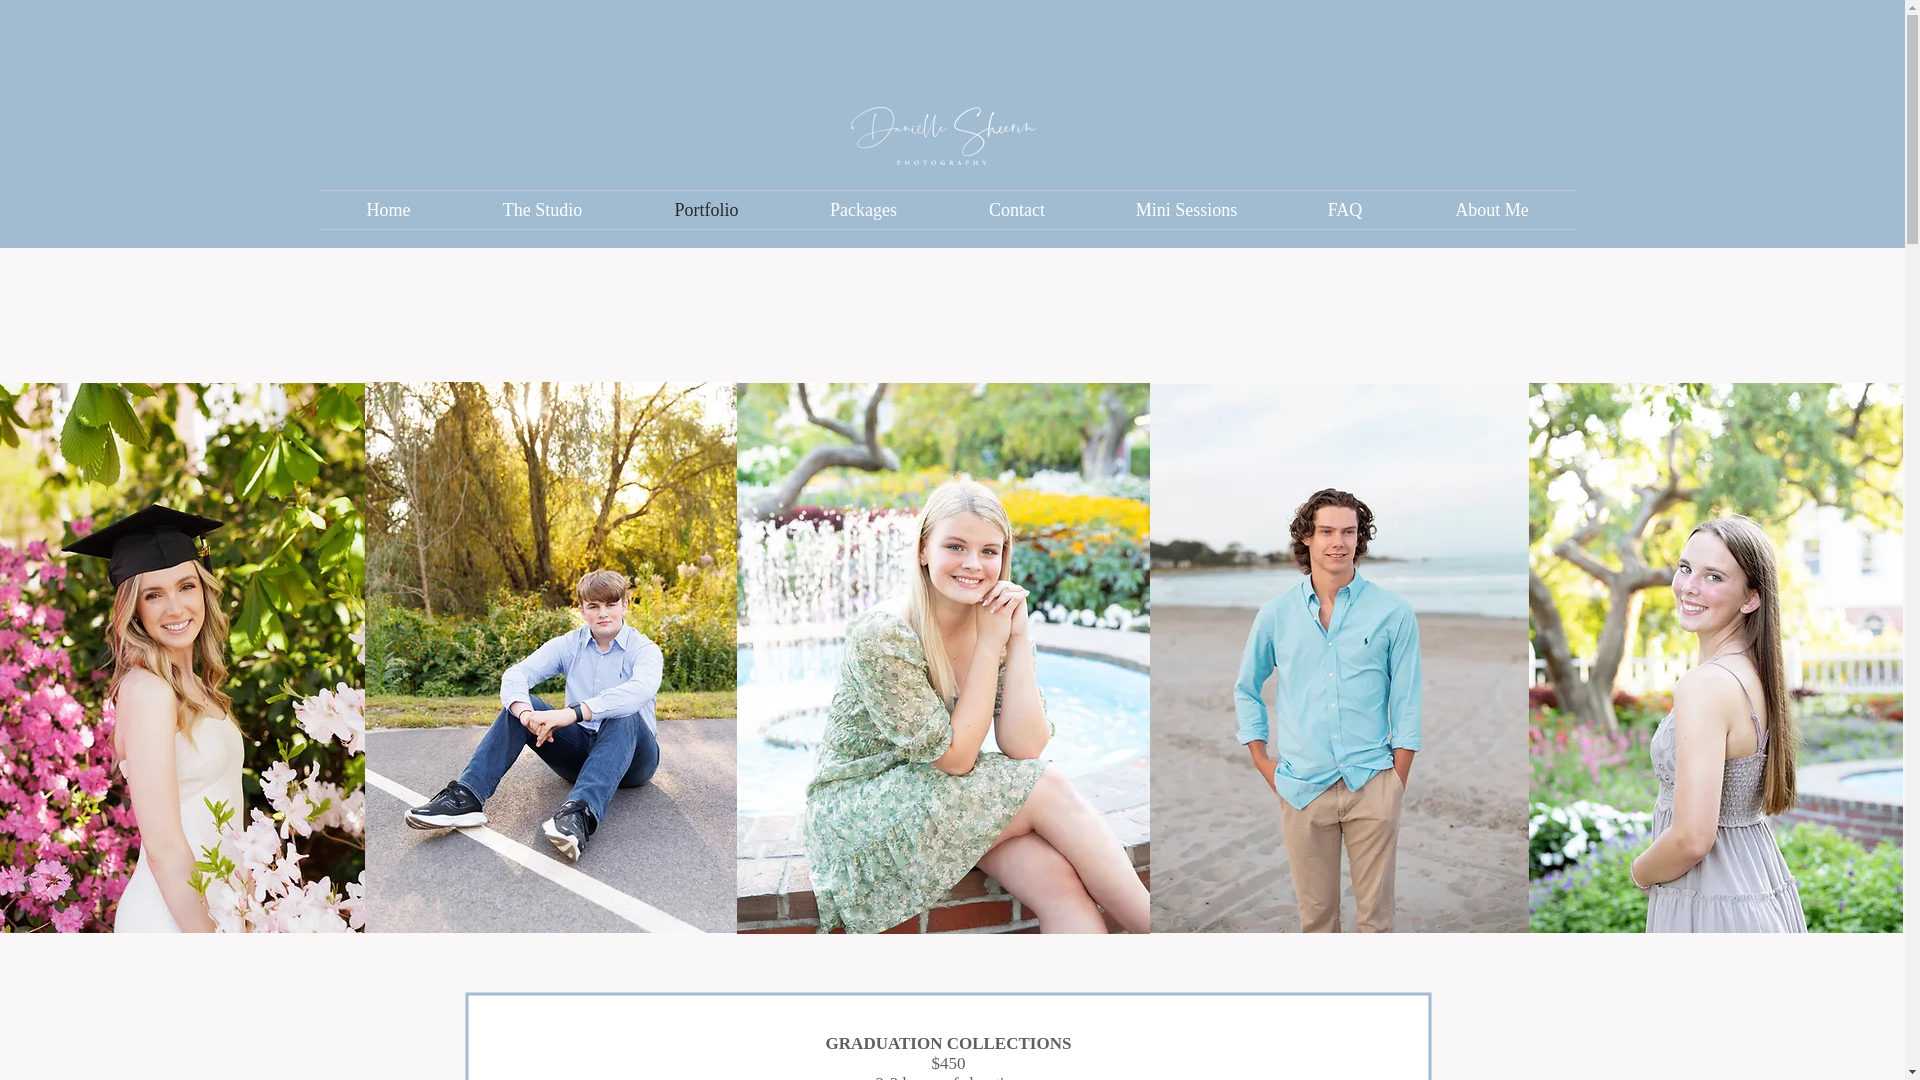 Image resolution: width=1920 pixels, height=1080 pixels. Describe the element at coordinates (1017, 210) in the screenshot. I see `Contact` at that location.